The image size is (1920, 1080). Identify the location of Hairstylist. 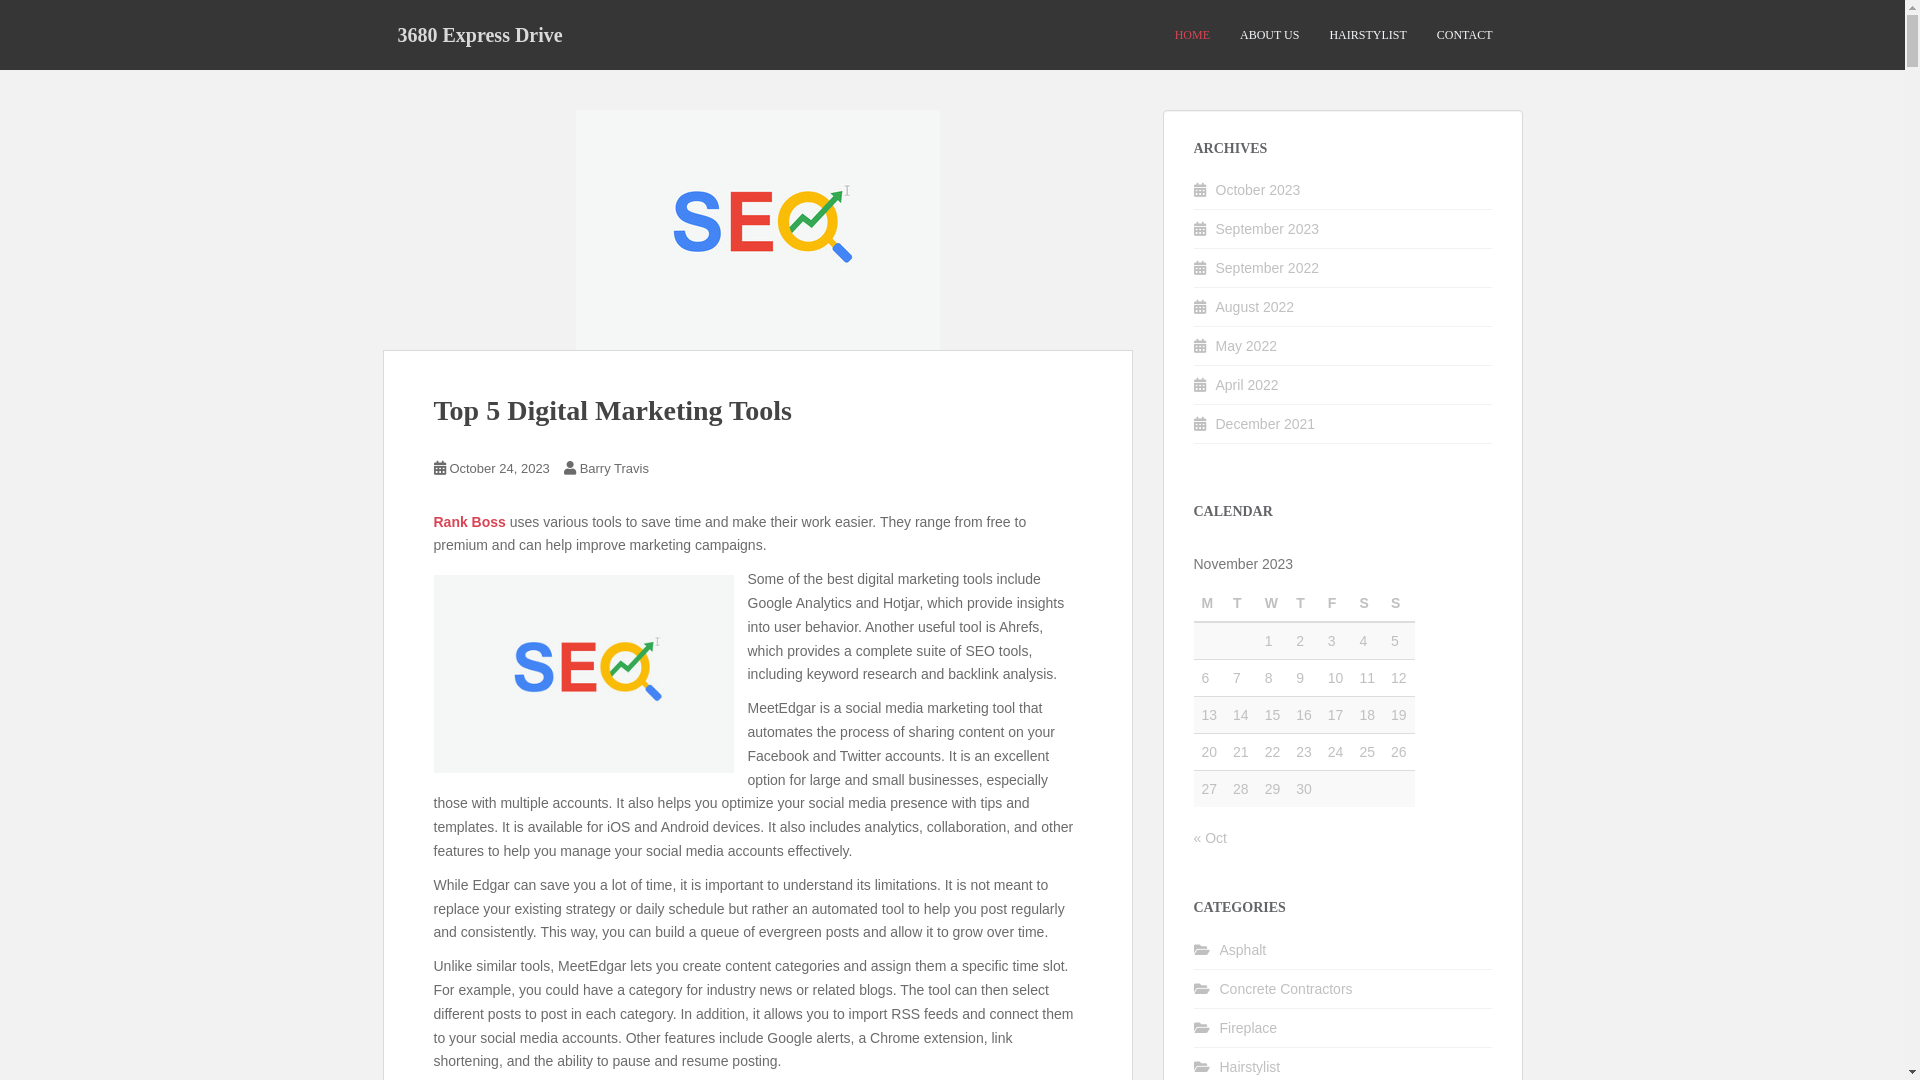
(1250, 1067).